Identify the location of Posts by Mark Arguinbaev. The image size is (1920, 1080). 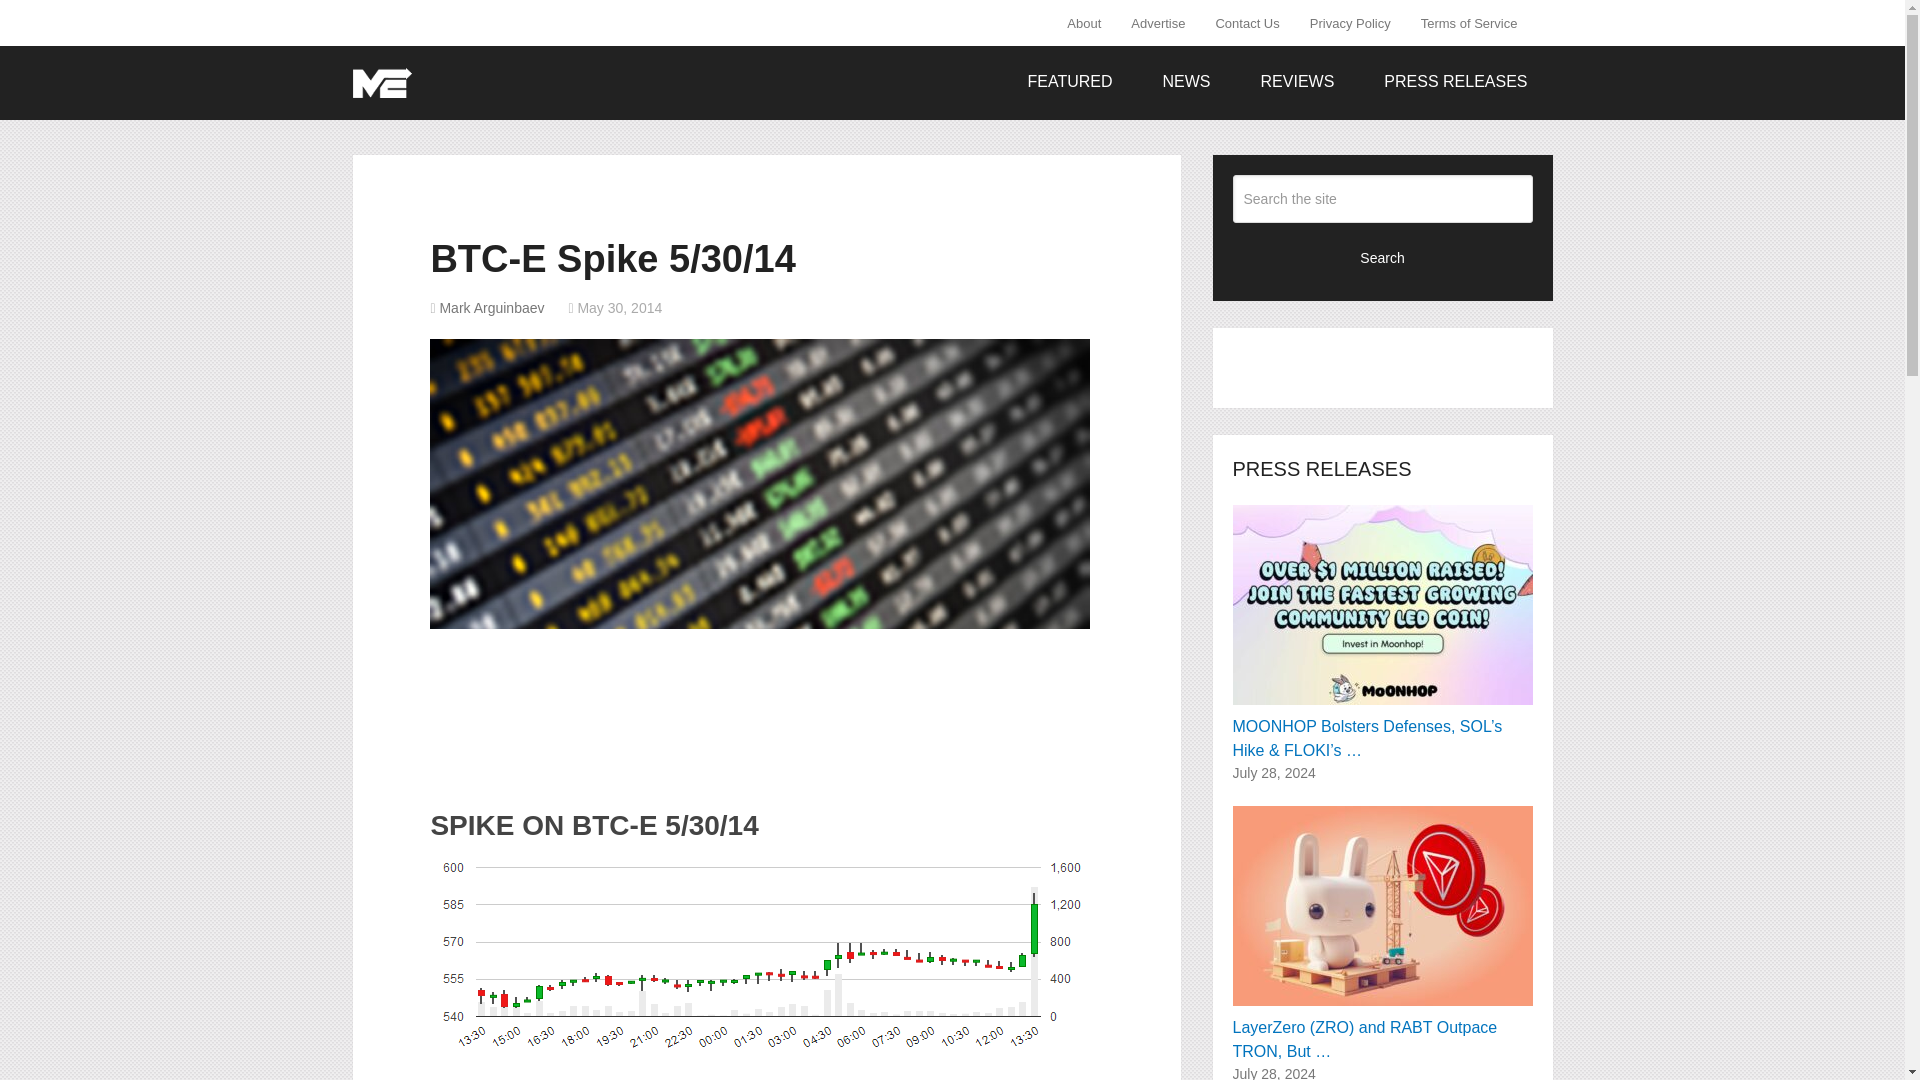
(491, 308).